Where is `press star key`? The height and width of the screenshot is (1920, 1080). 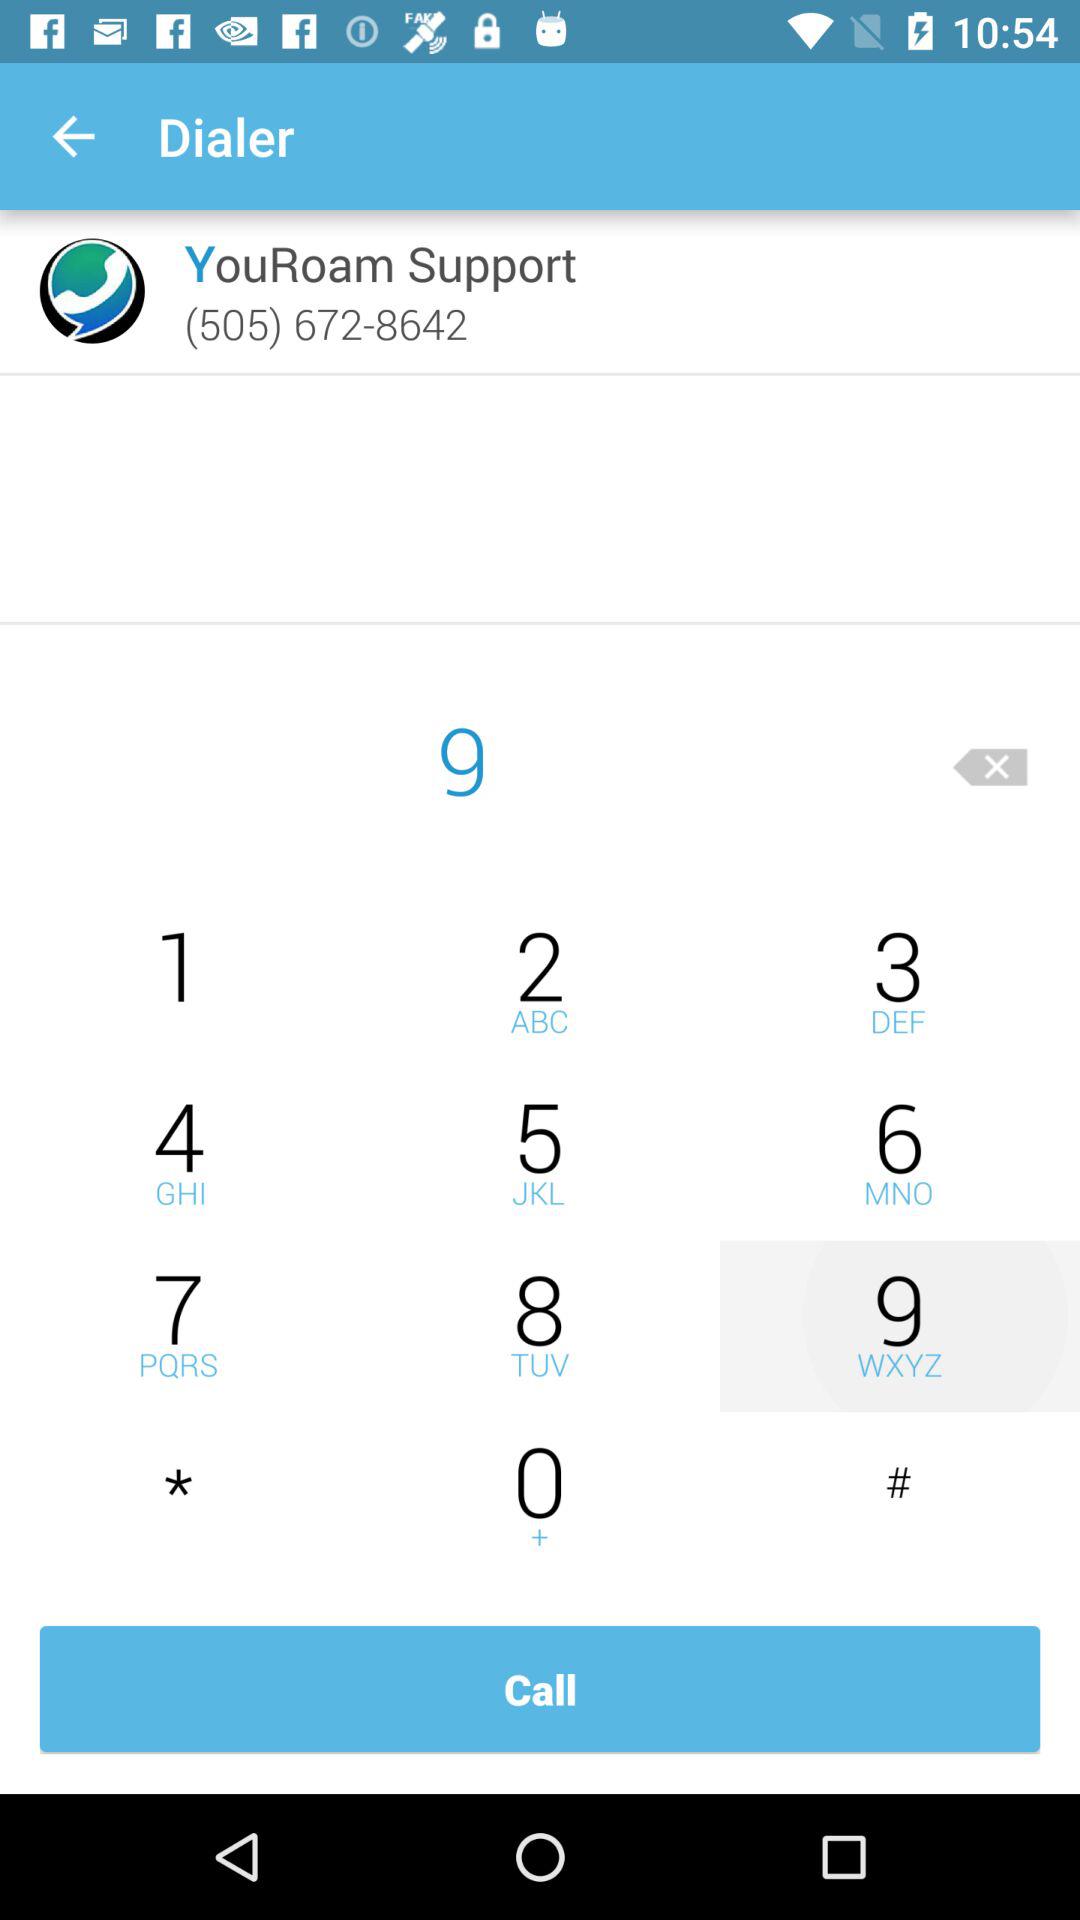 press star key is located at coordinates (180, 1498).